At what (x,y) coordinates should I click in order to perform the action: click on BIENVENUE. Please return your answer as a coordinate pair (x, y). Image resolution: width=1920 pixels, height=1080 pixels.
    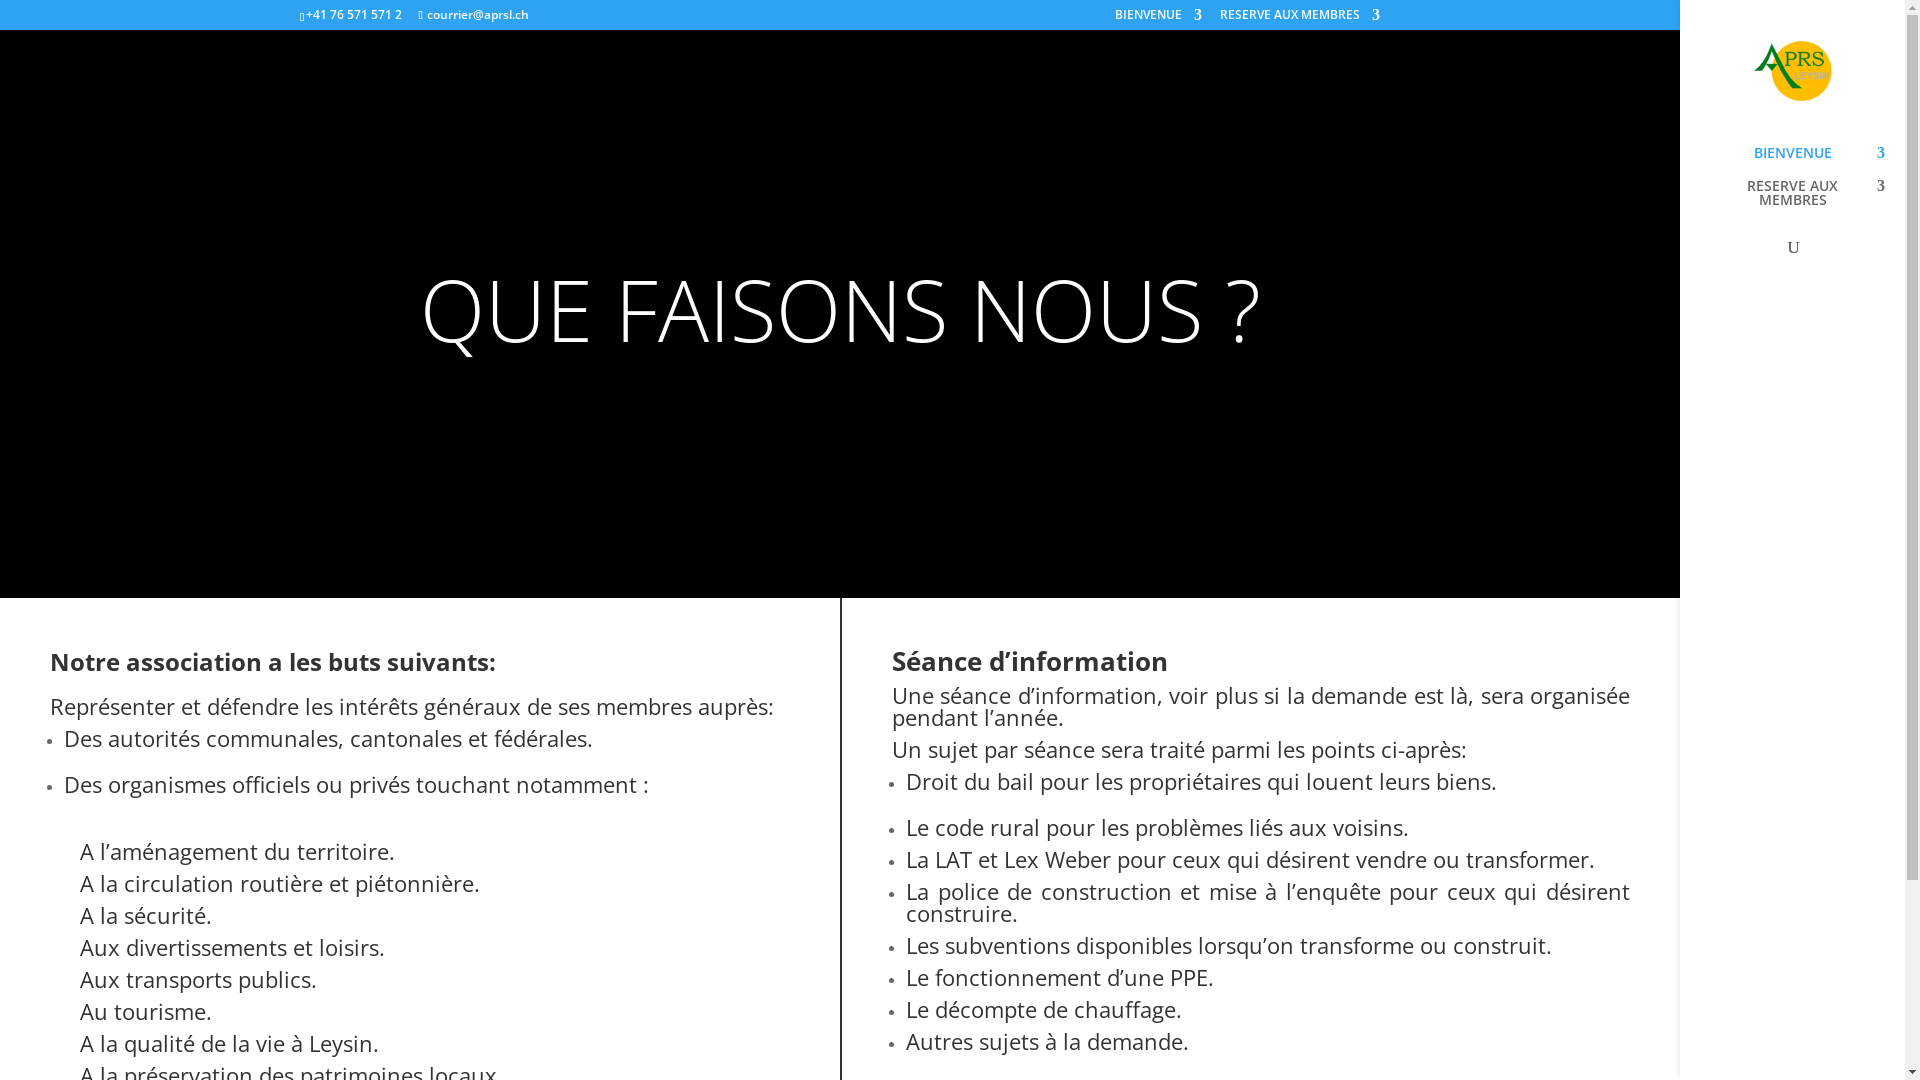
    Looking at the image, I should click on (1812, 162).